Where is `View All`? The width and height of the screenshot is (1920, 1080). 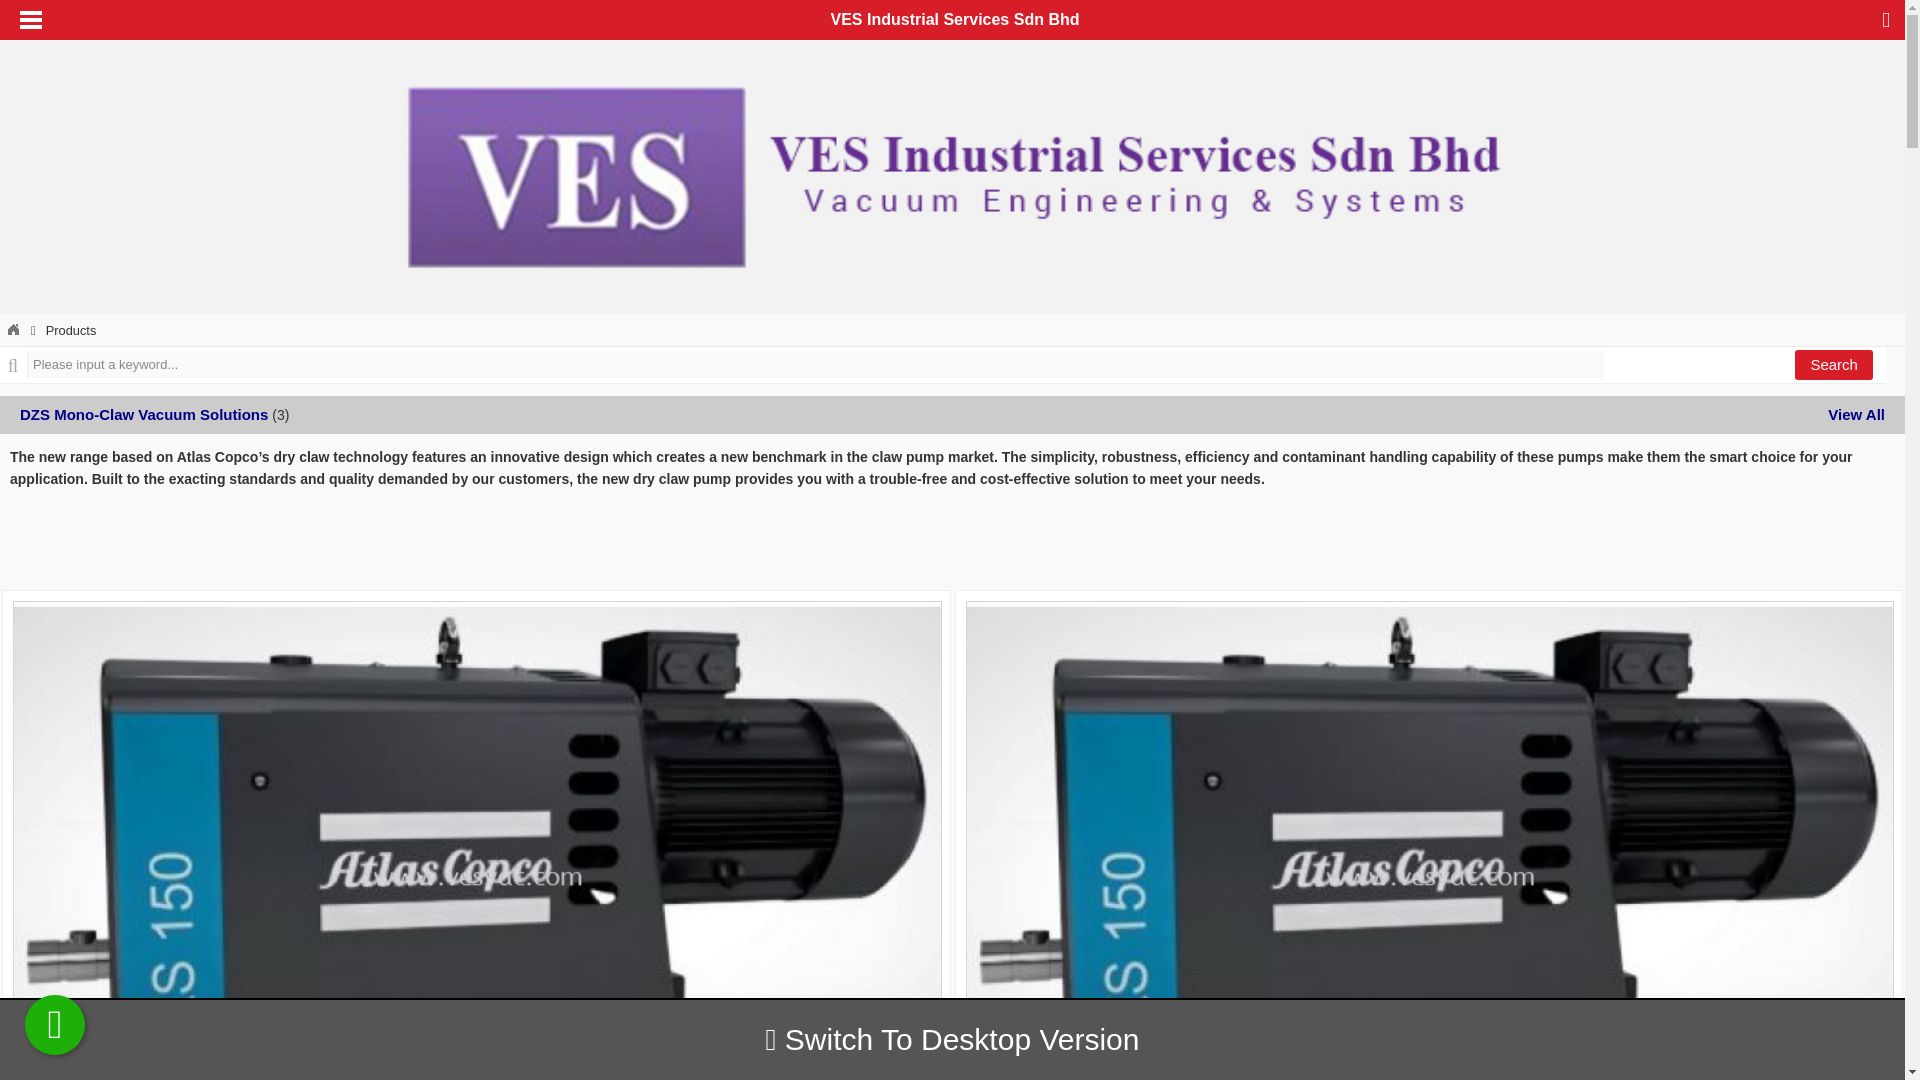 View All is located at coordinates (1856, 414).